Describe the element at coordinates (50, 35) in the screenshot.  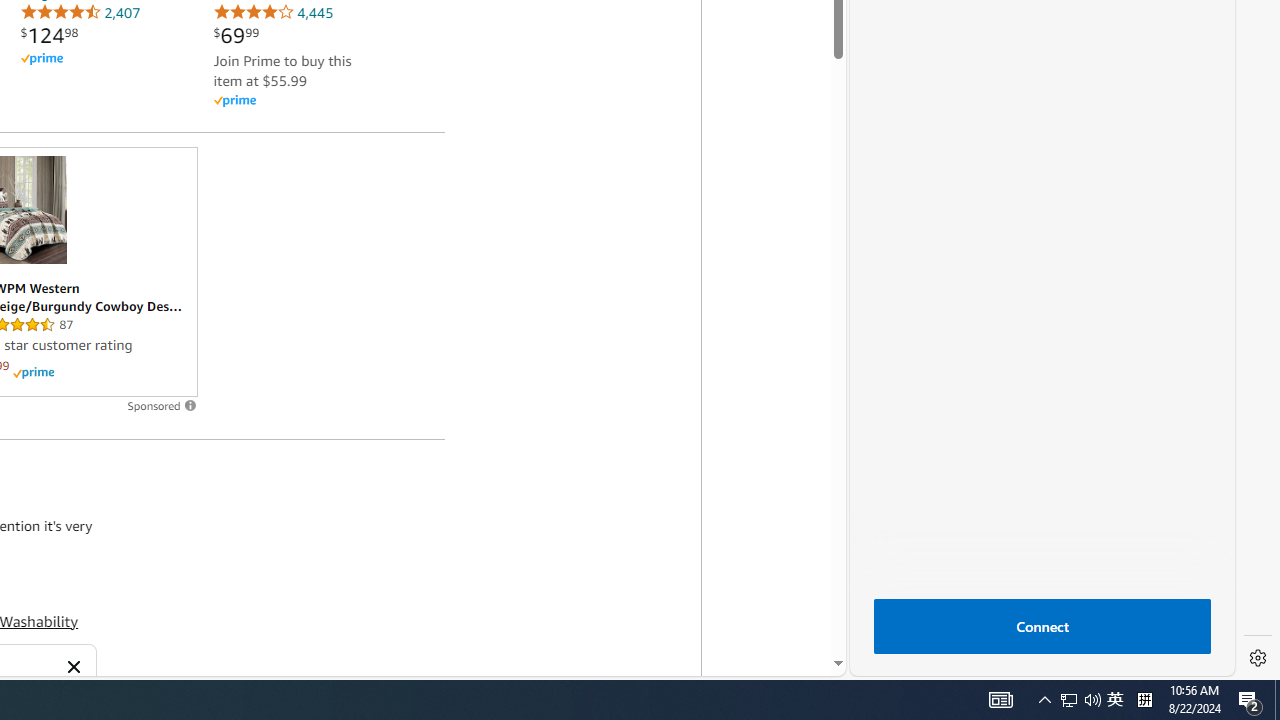
I see `$124.98` at that location.